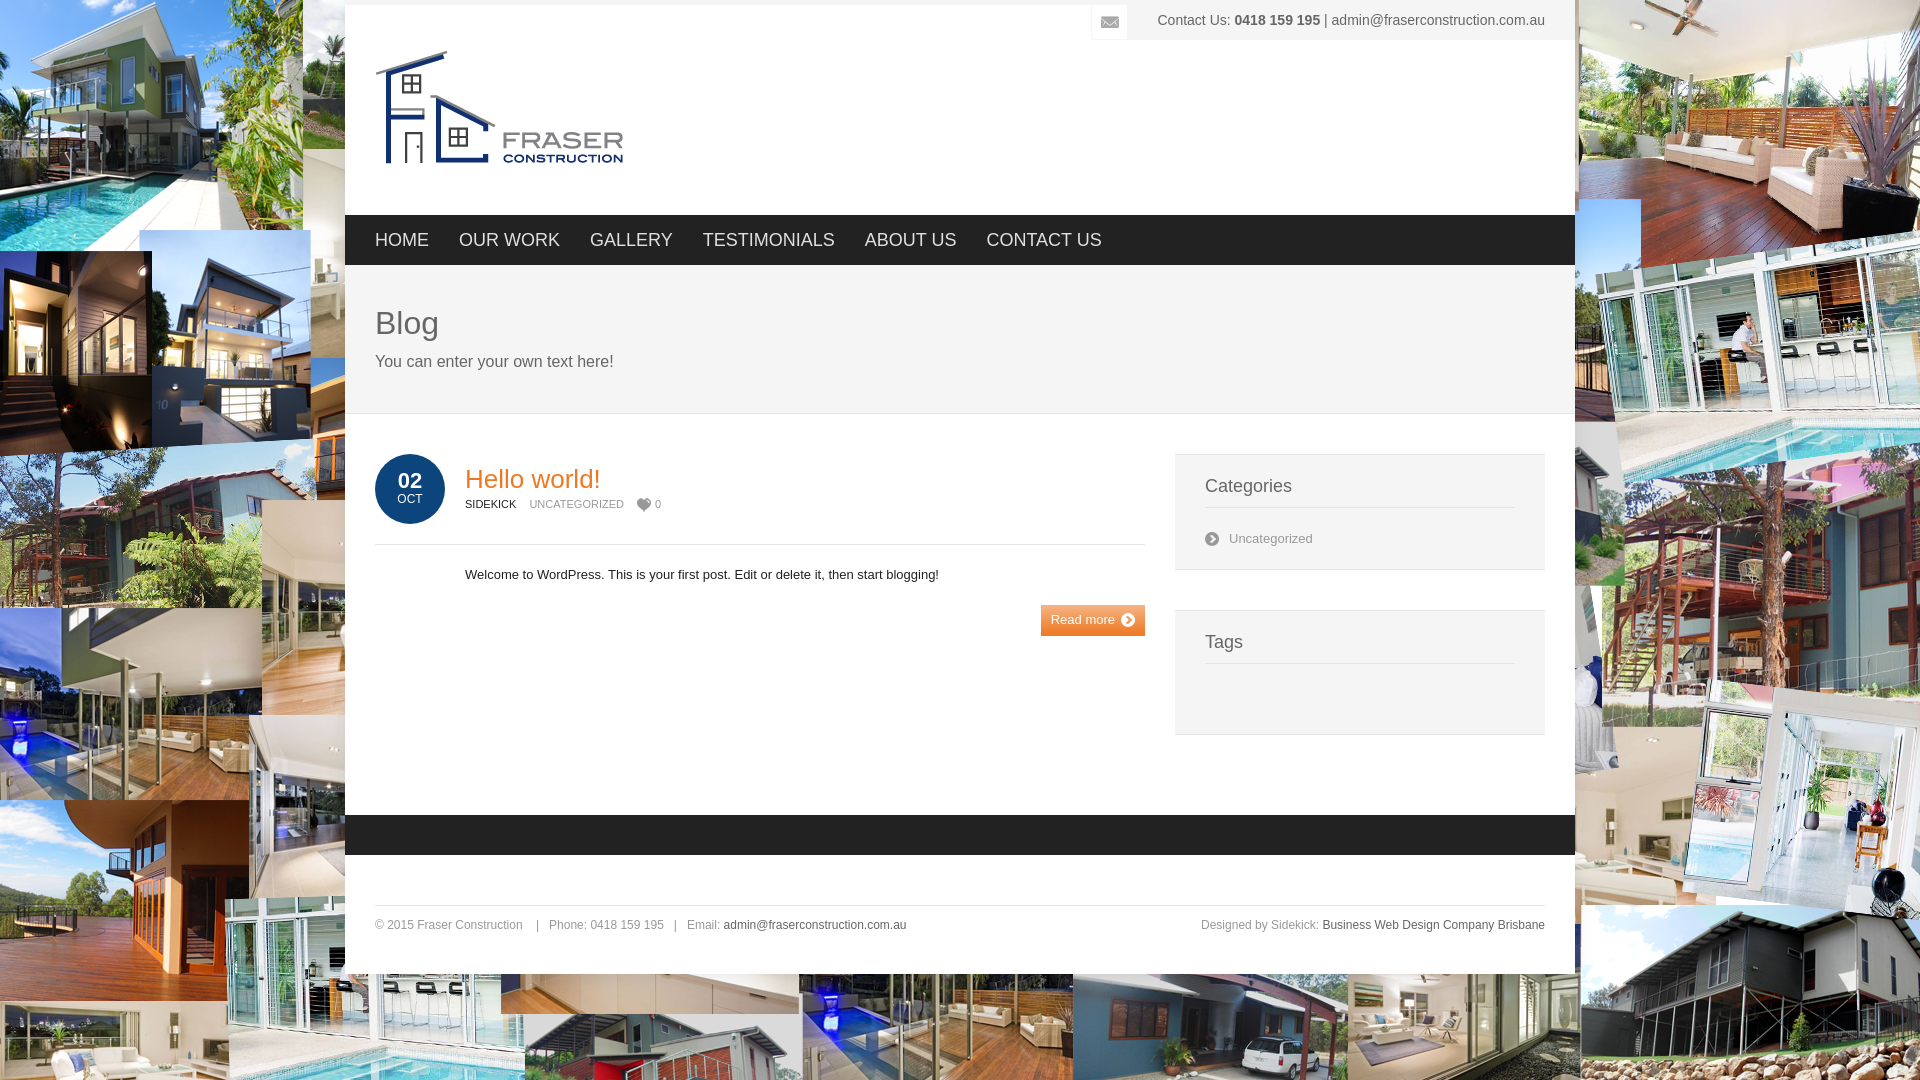 The width and height of the screenshot is (1920, 1080). What do you see at coordinates (649, 504) in the screenshot?
I see `0` at bounding box center [649, 504].